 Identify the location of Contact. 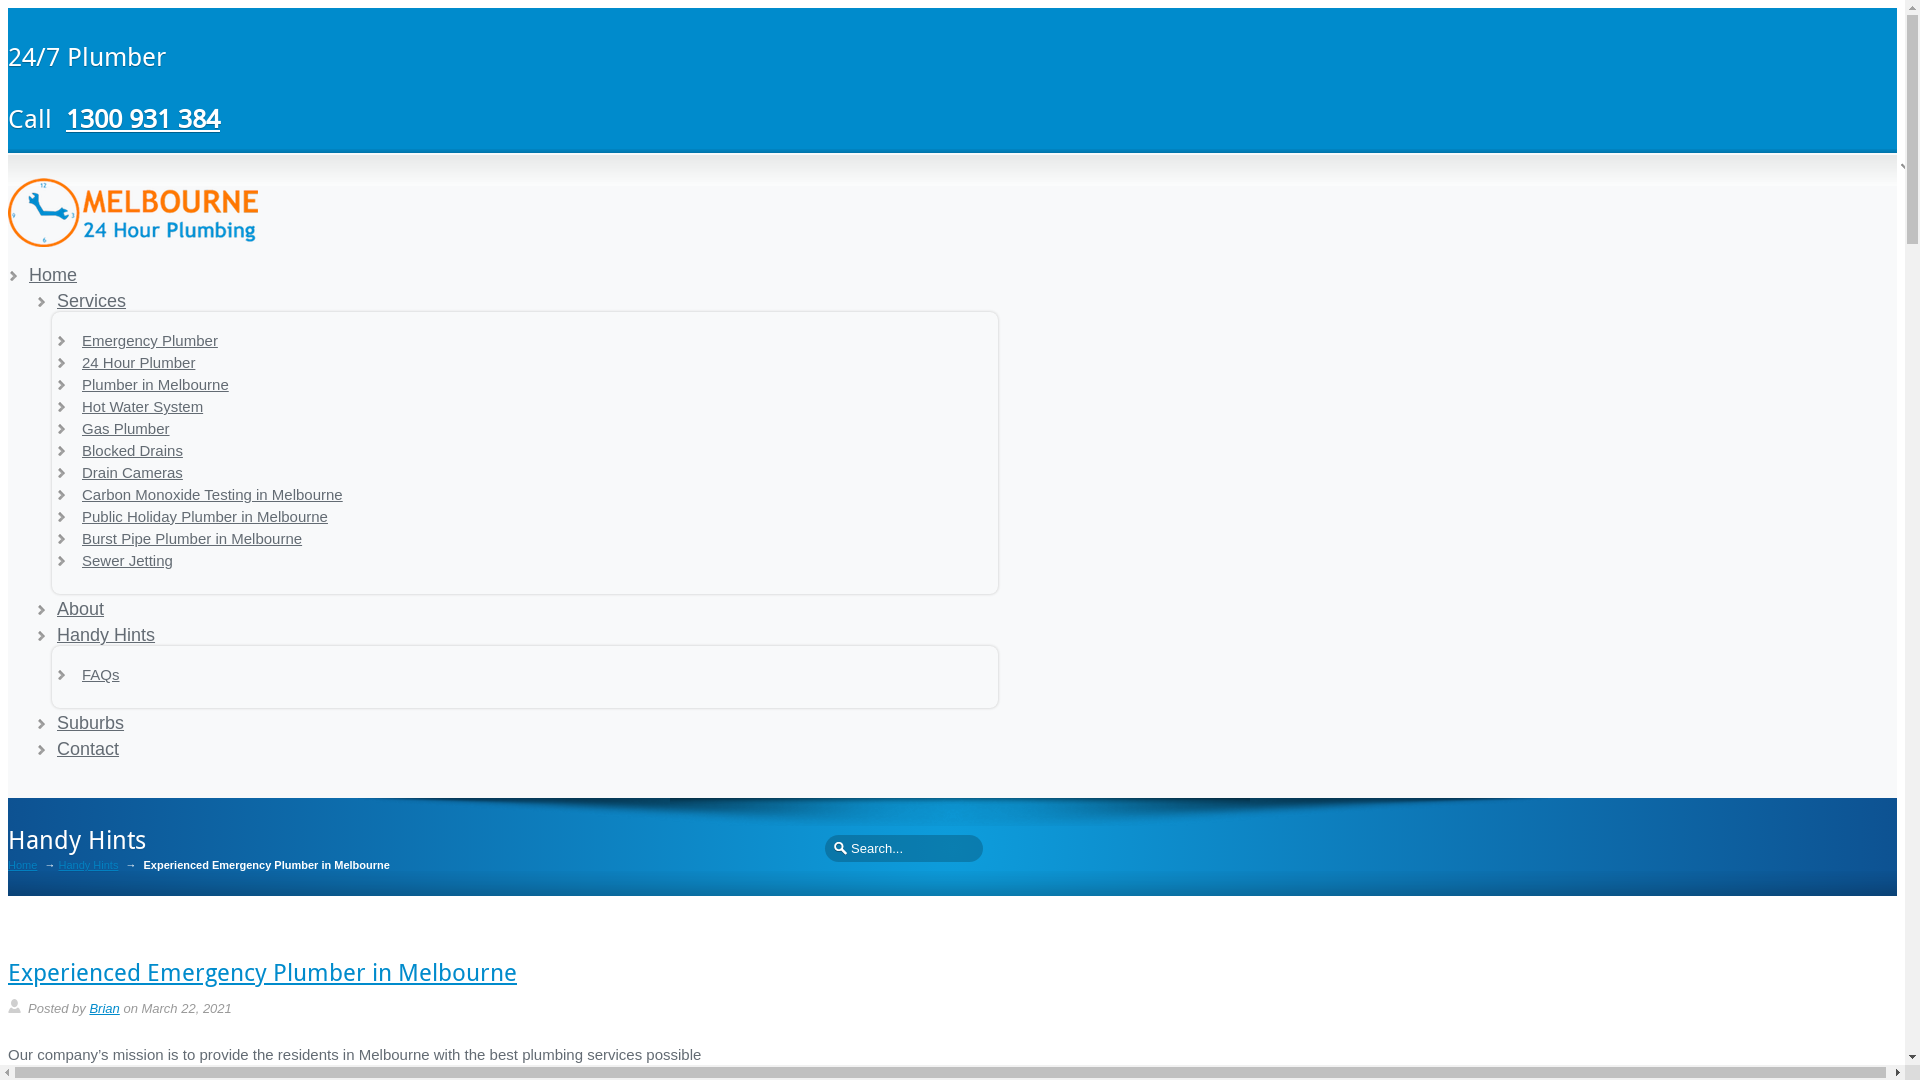
(88, 749).